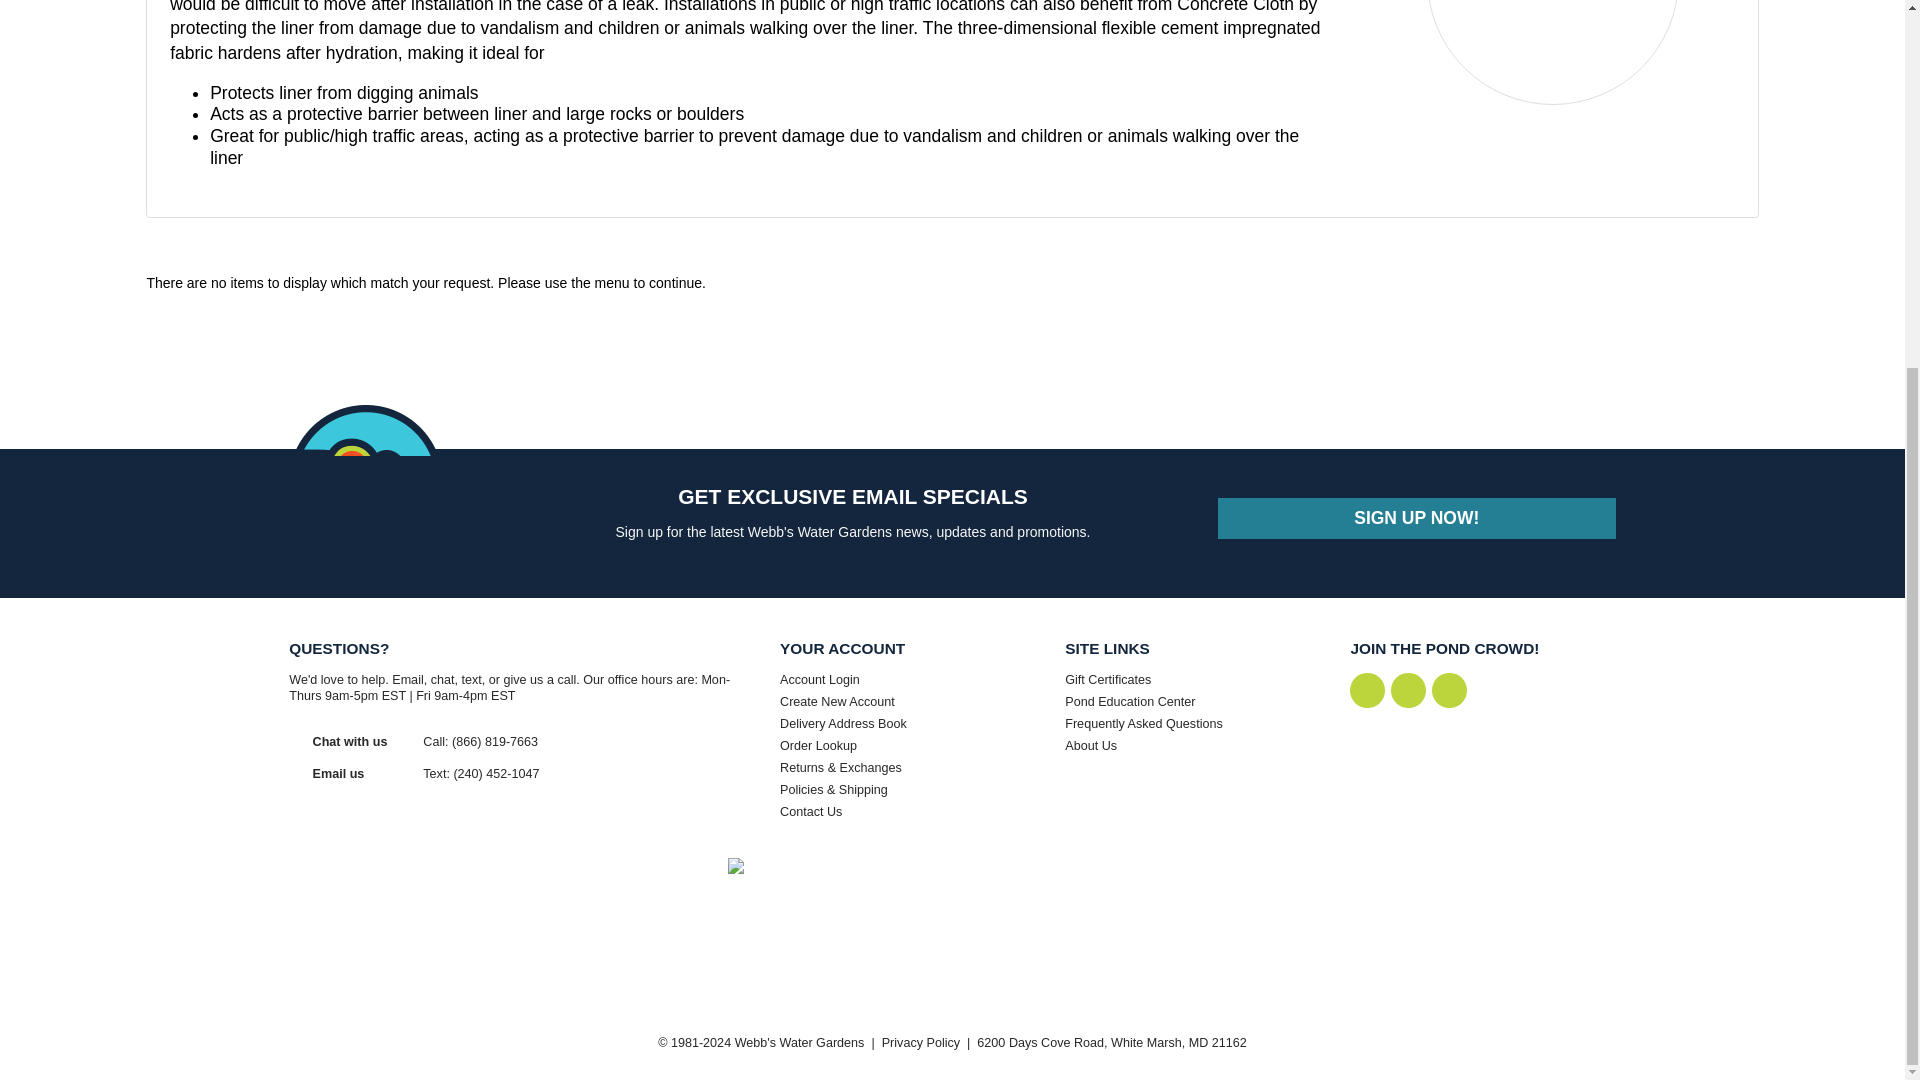 The image size is (1920, 1080). Describe the element at coordinates (912, 680) in the screenshot. I see `Account Login` at that location.